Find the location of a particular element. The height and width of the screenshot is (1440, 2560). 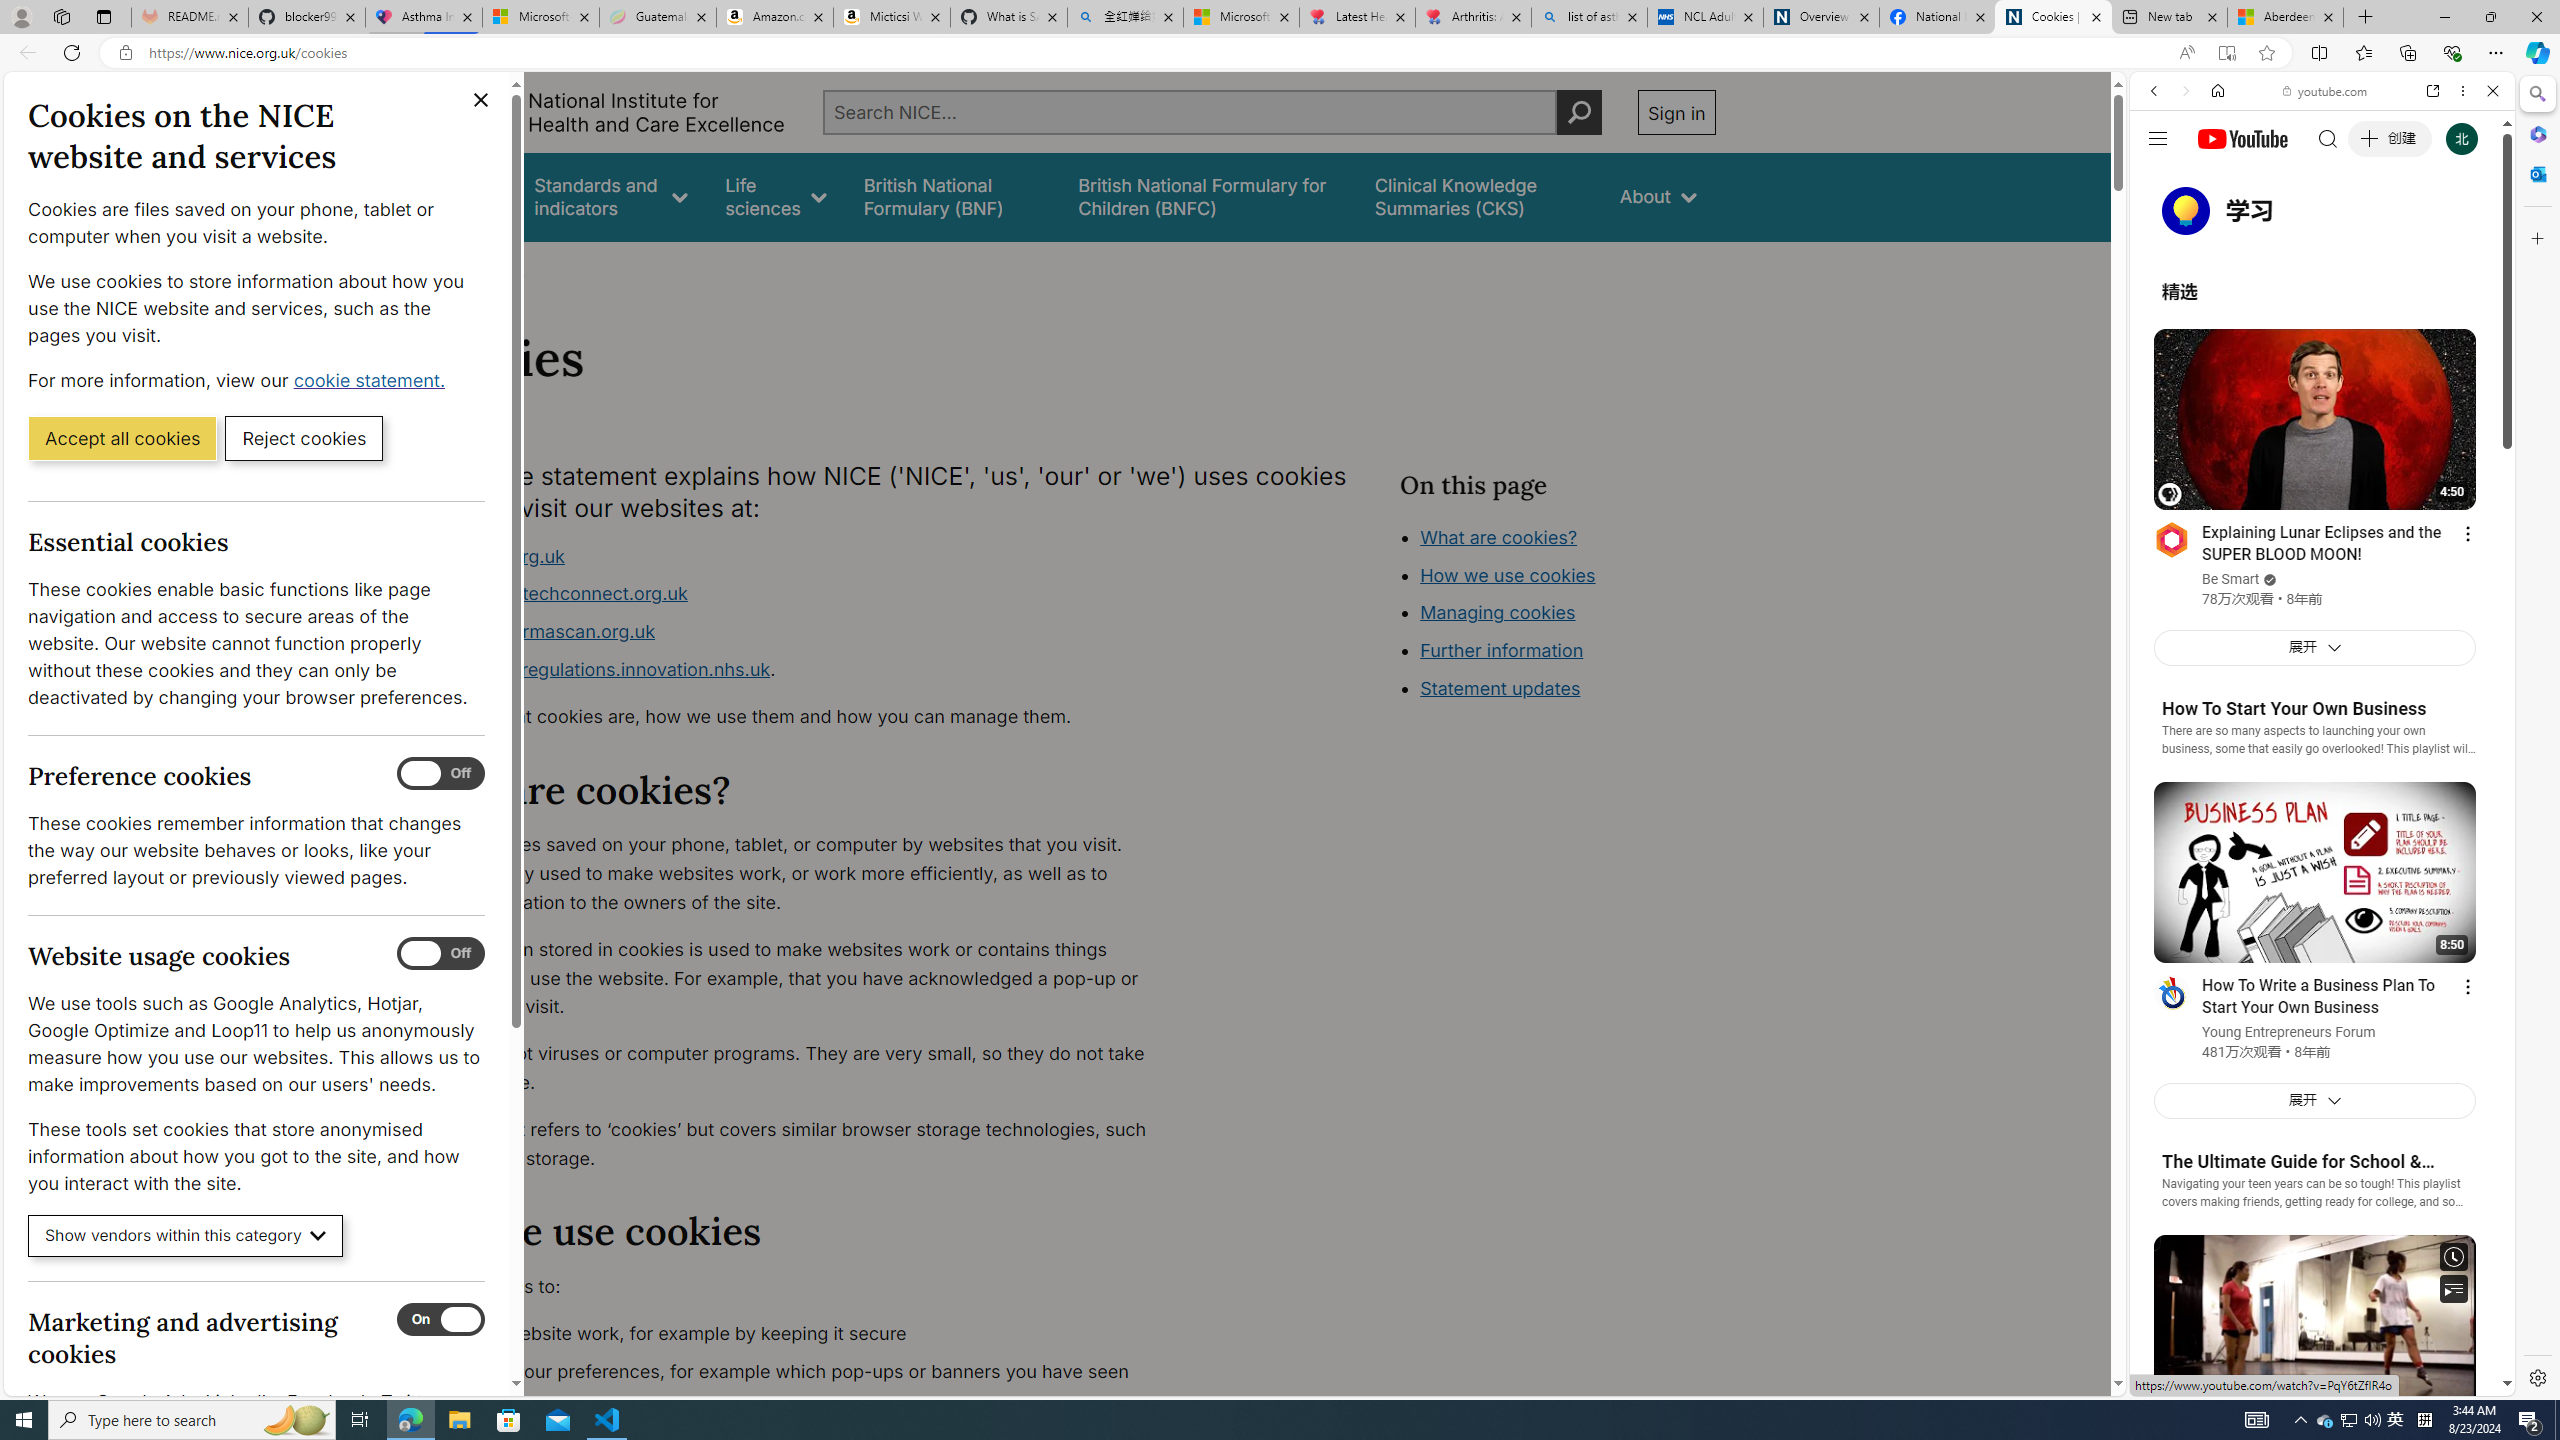

false is located at coordinates (1479, 196).